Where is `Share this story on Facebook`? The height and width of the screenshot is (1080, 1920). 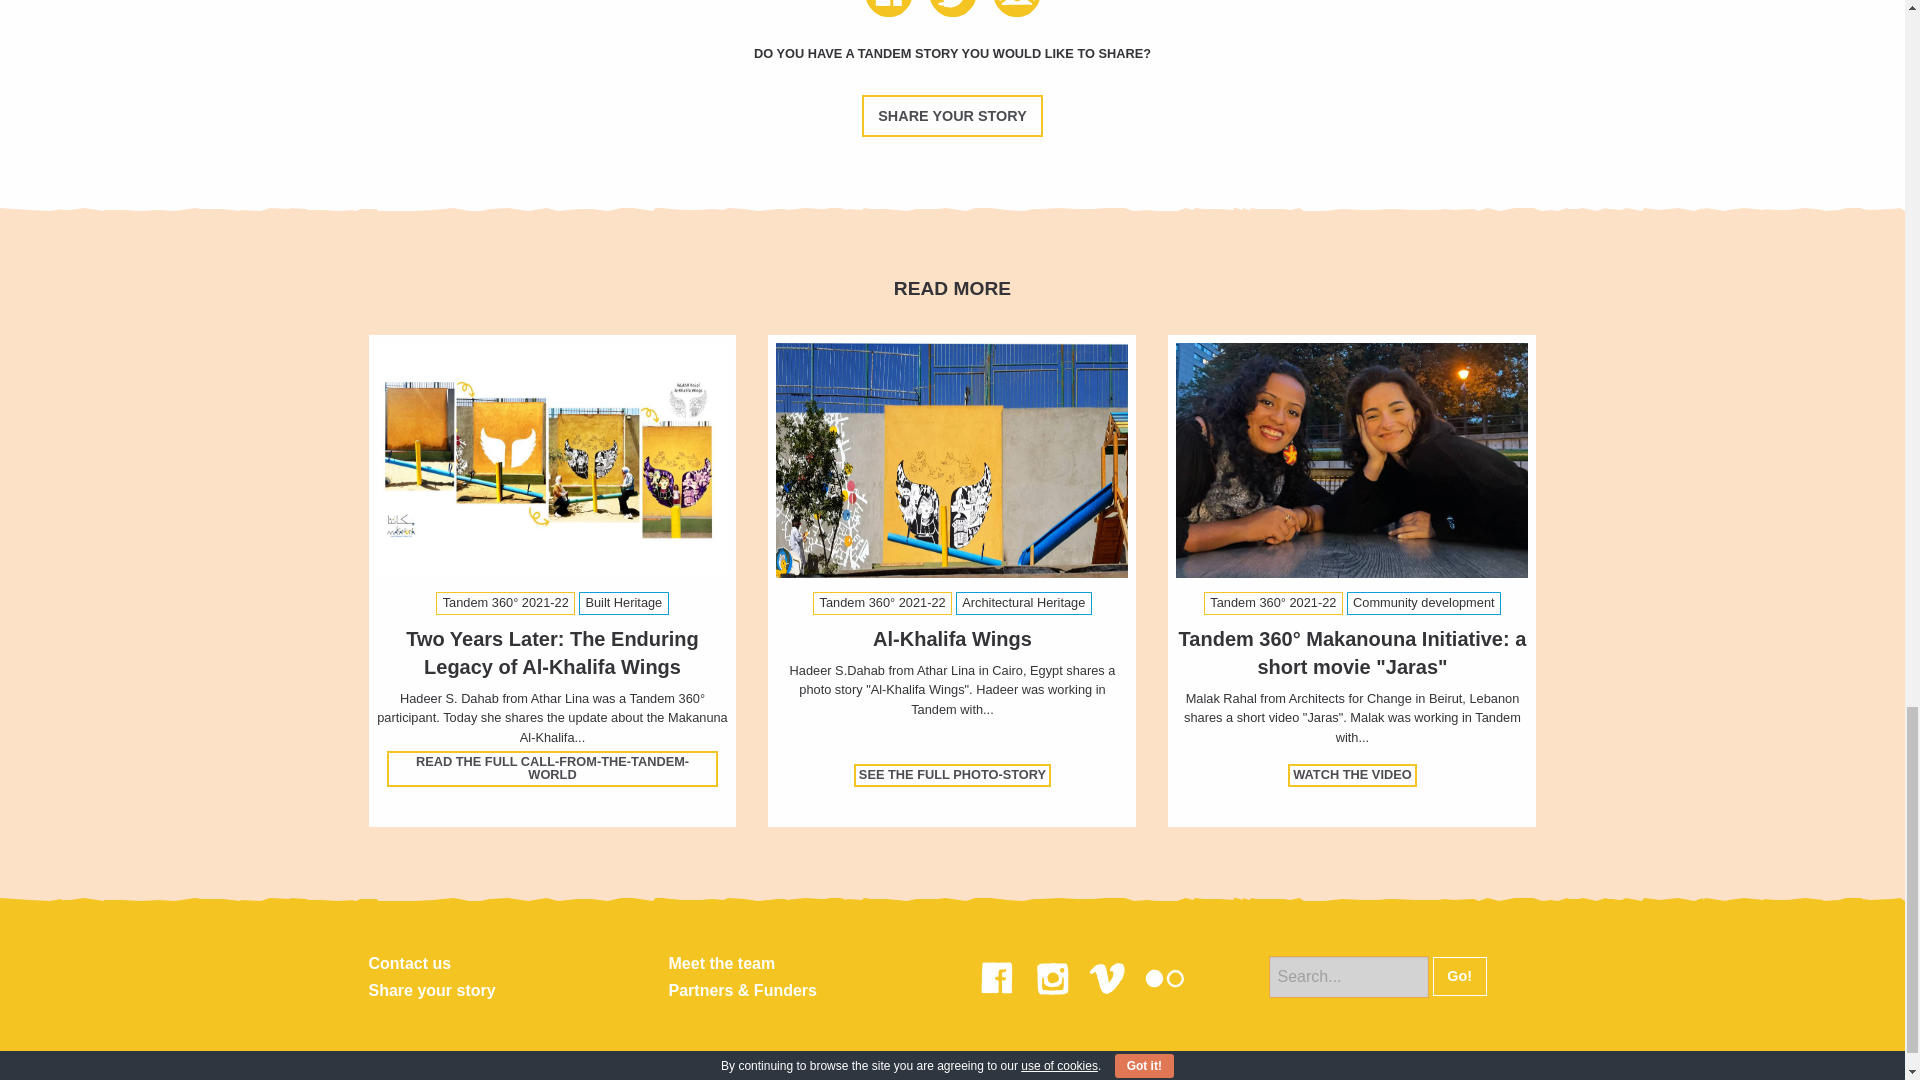 Share this story on Facebook is located at coordinates (896, 10).